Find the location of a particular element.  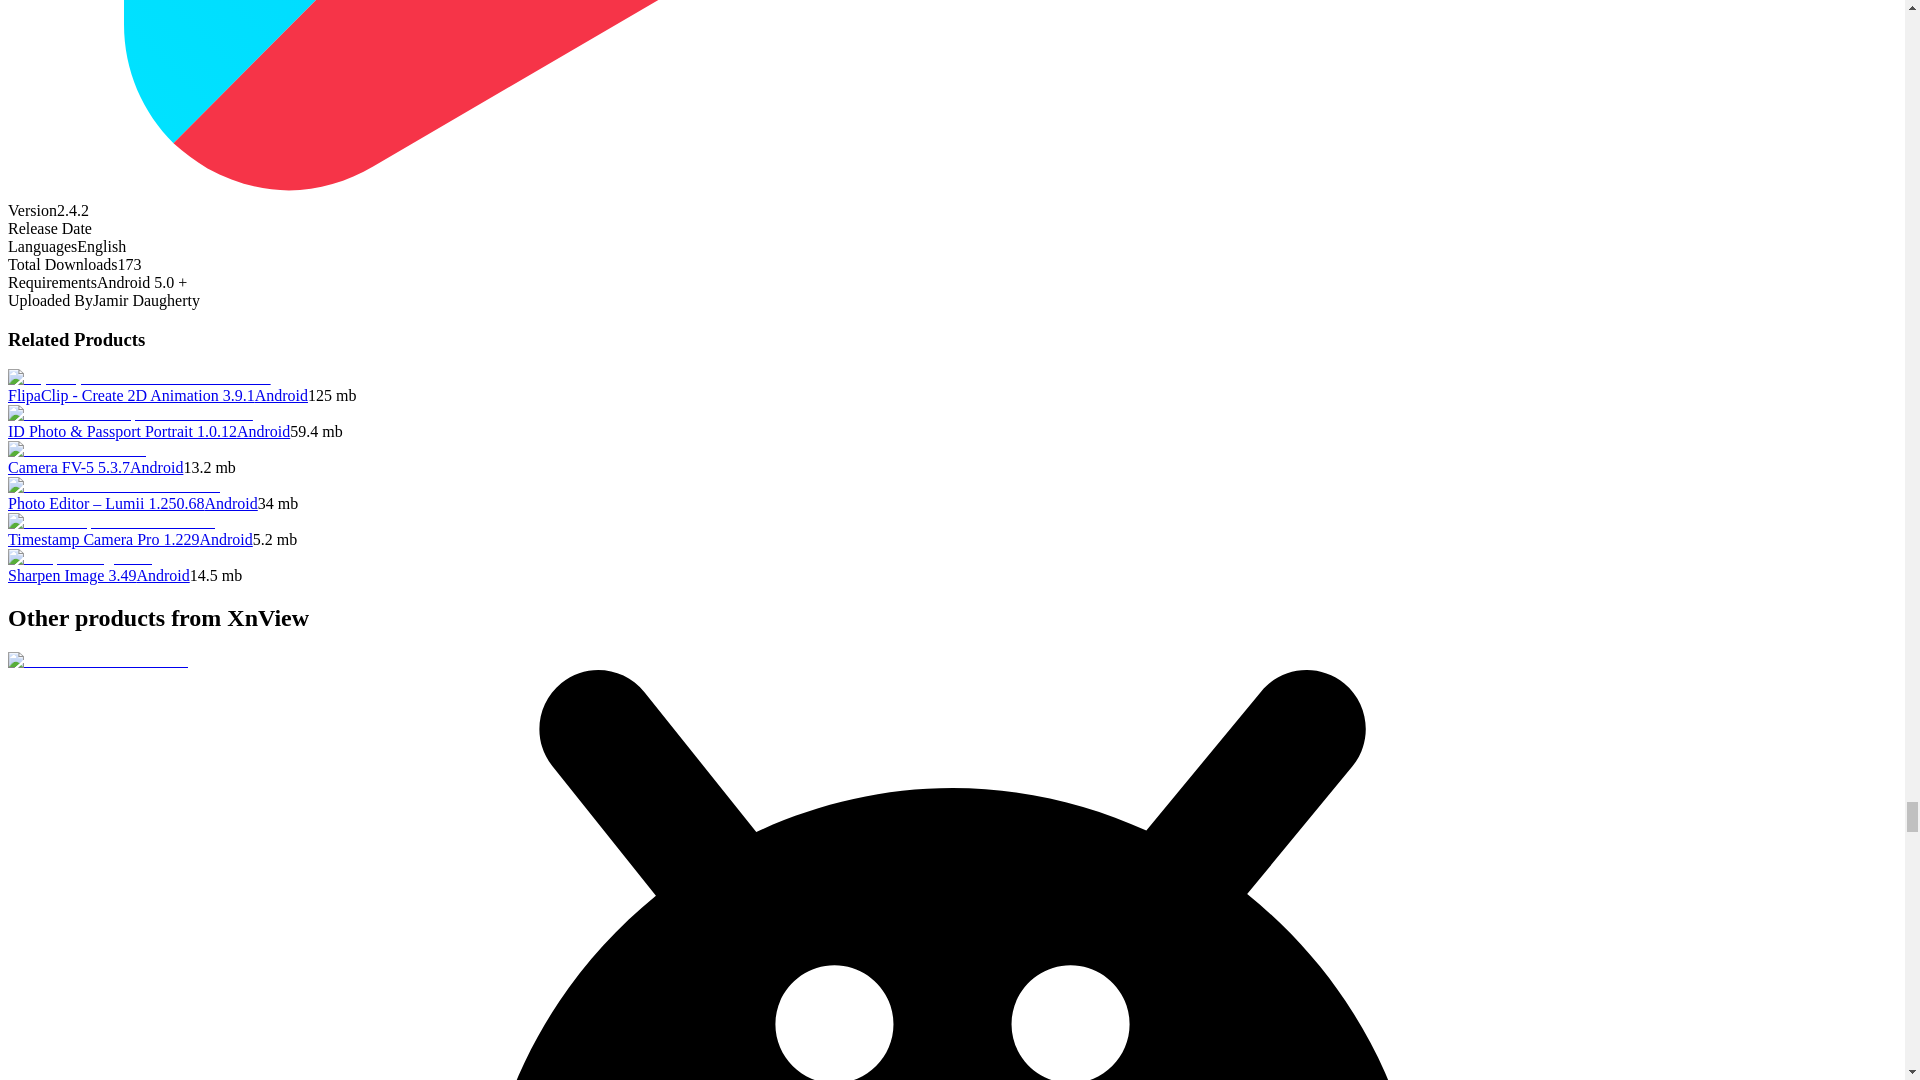

Android is located at coordinates (225, 539).